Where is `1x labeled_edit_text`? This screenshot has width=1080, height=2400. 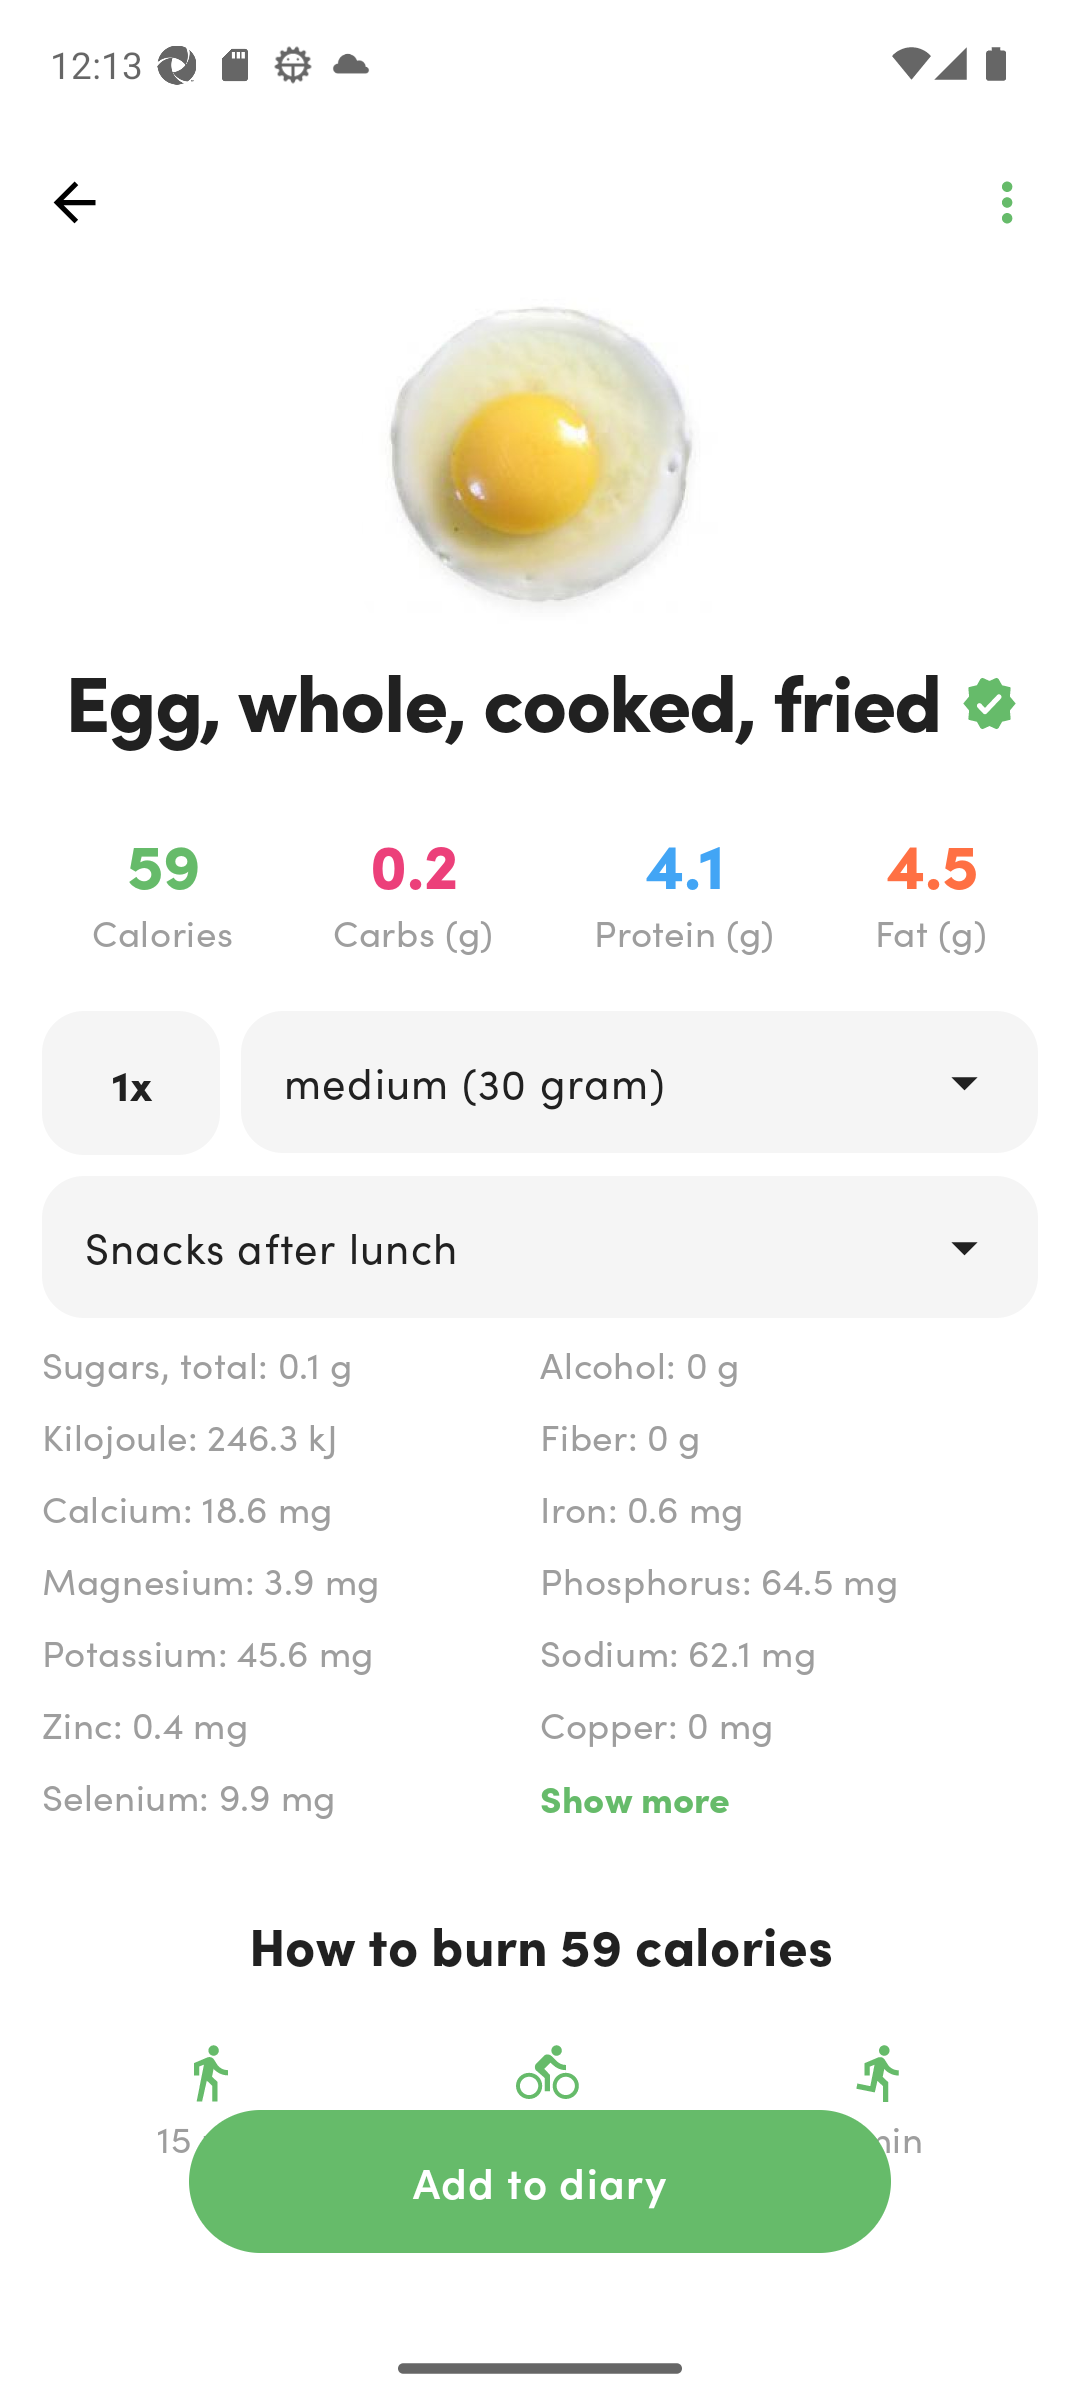
1x labeled_edit_text is located at coordinates (131, 1082).